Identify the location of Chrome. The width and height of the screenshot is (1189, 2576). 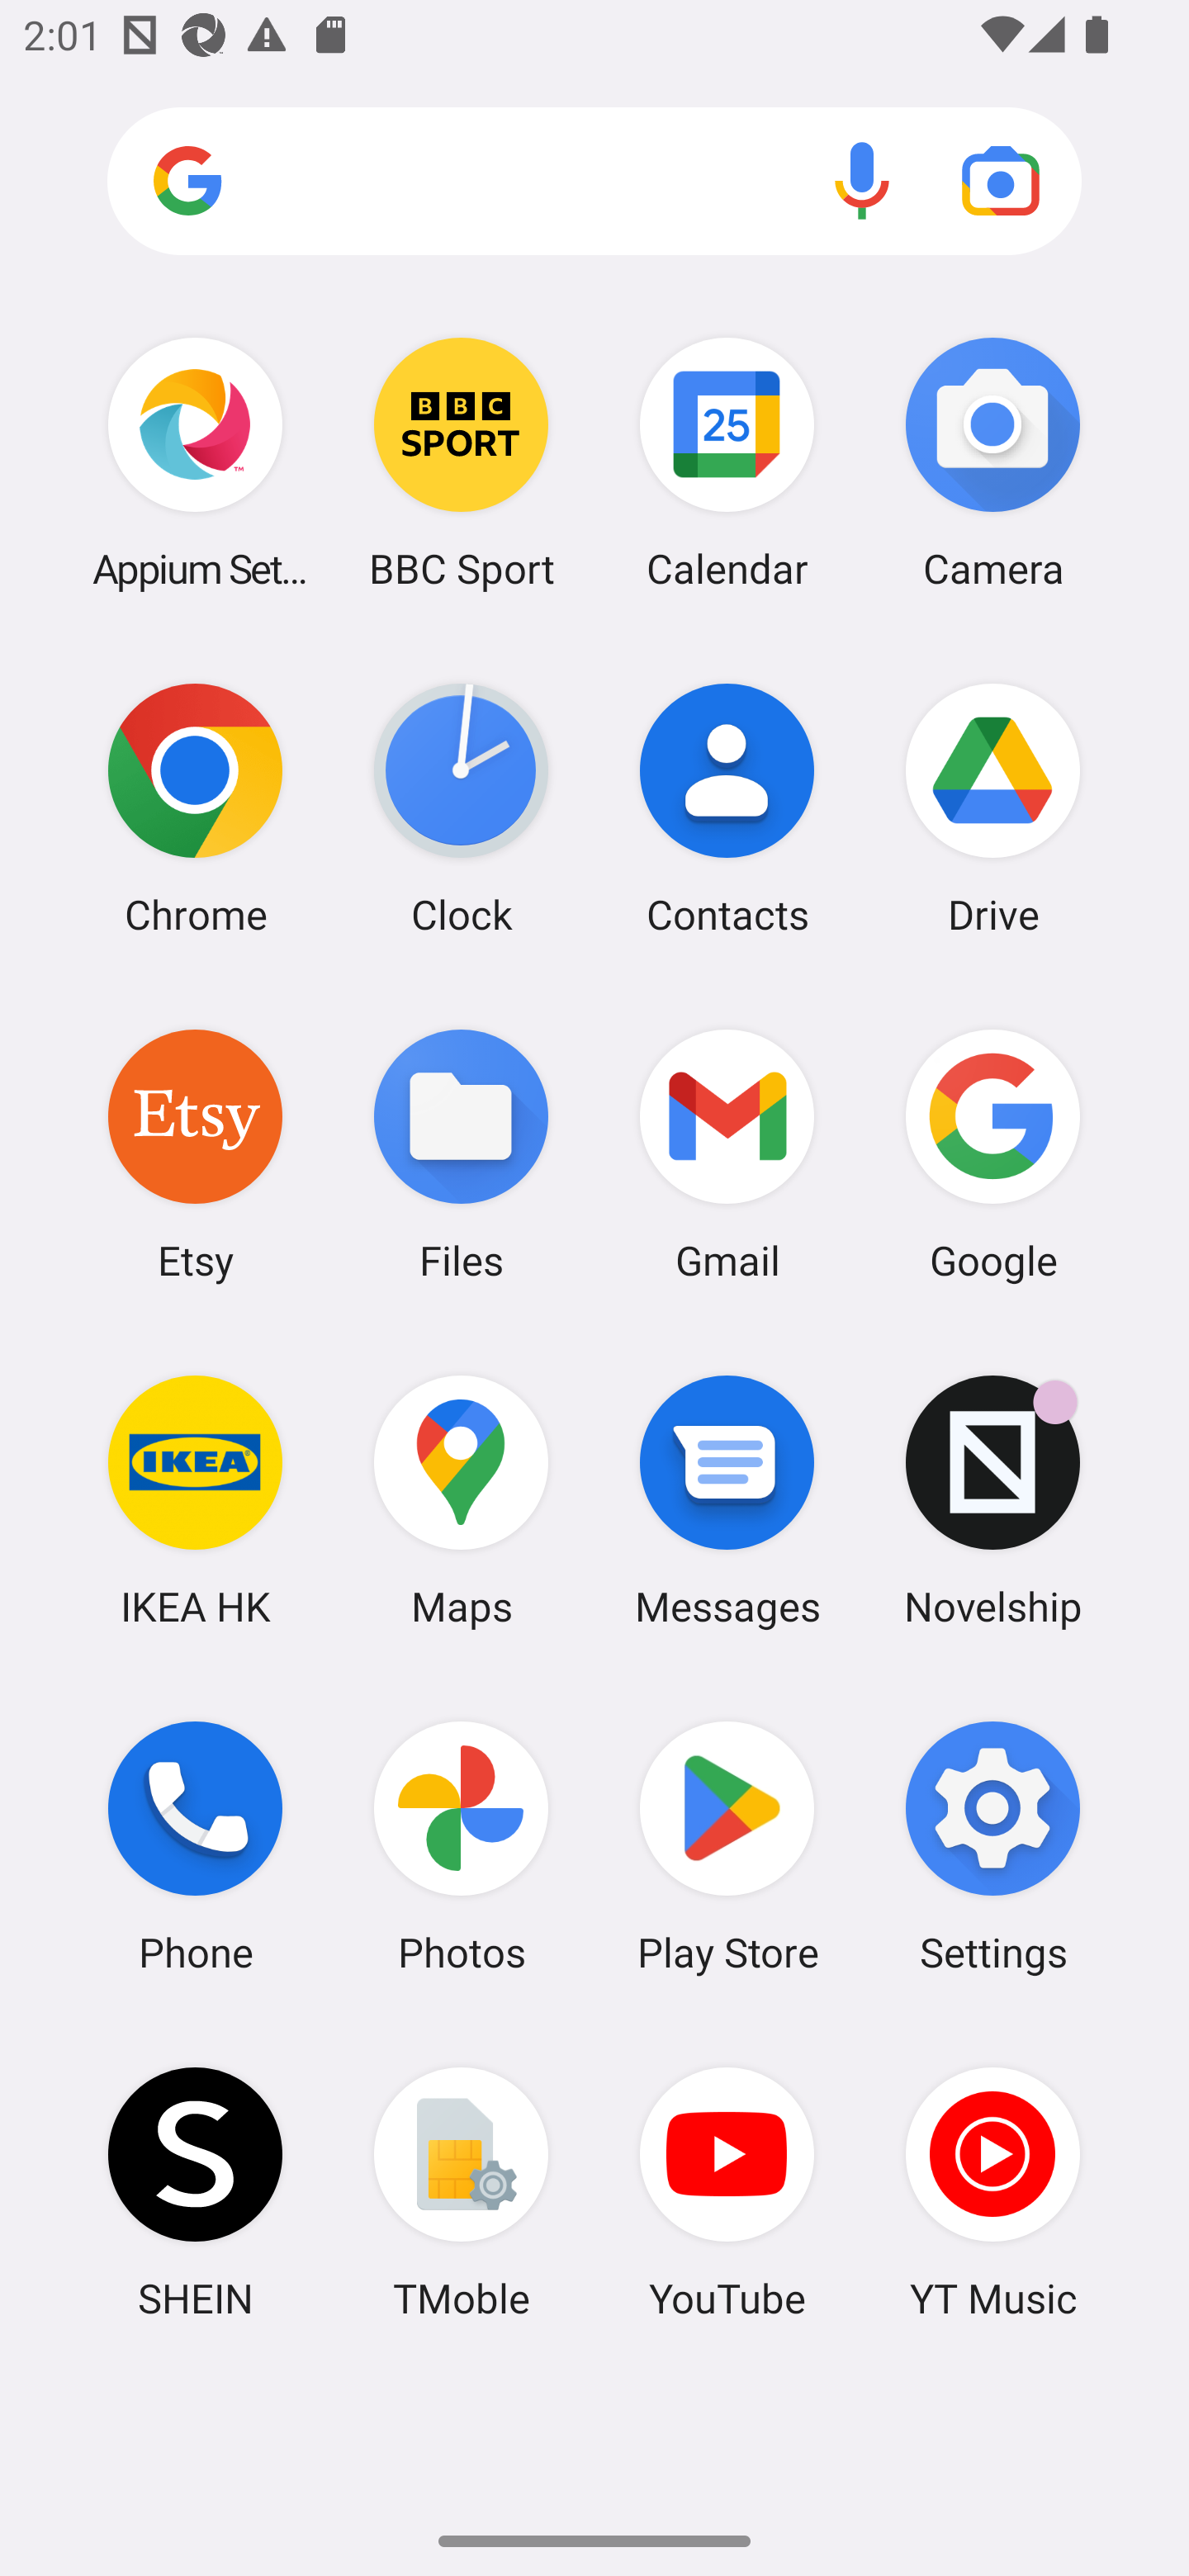
(195, 808).